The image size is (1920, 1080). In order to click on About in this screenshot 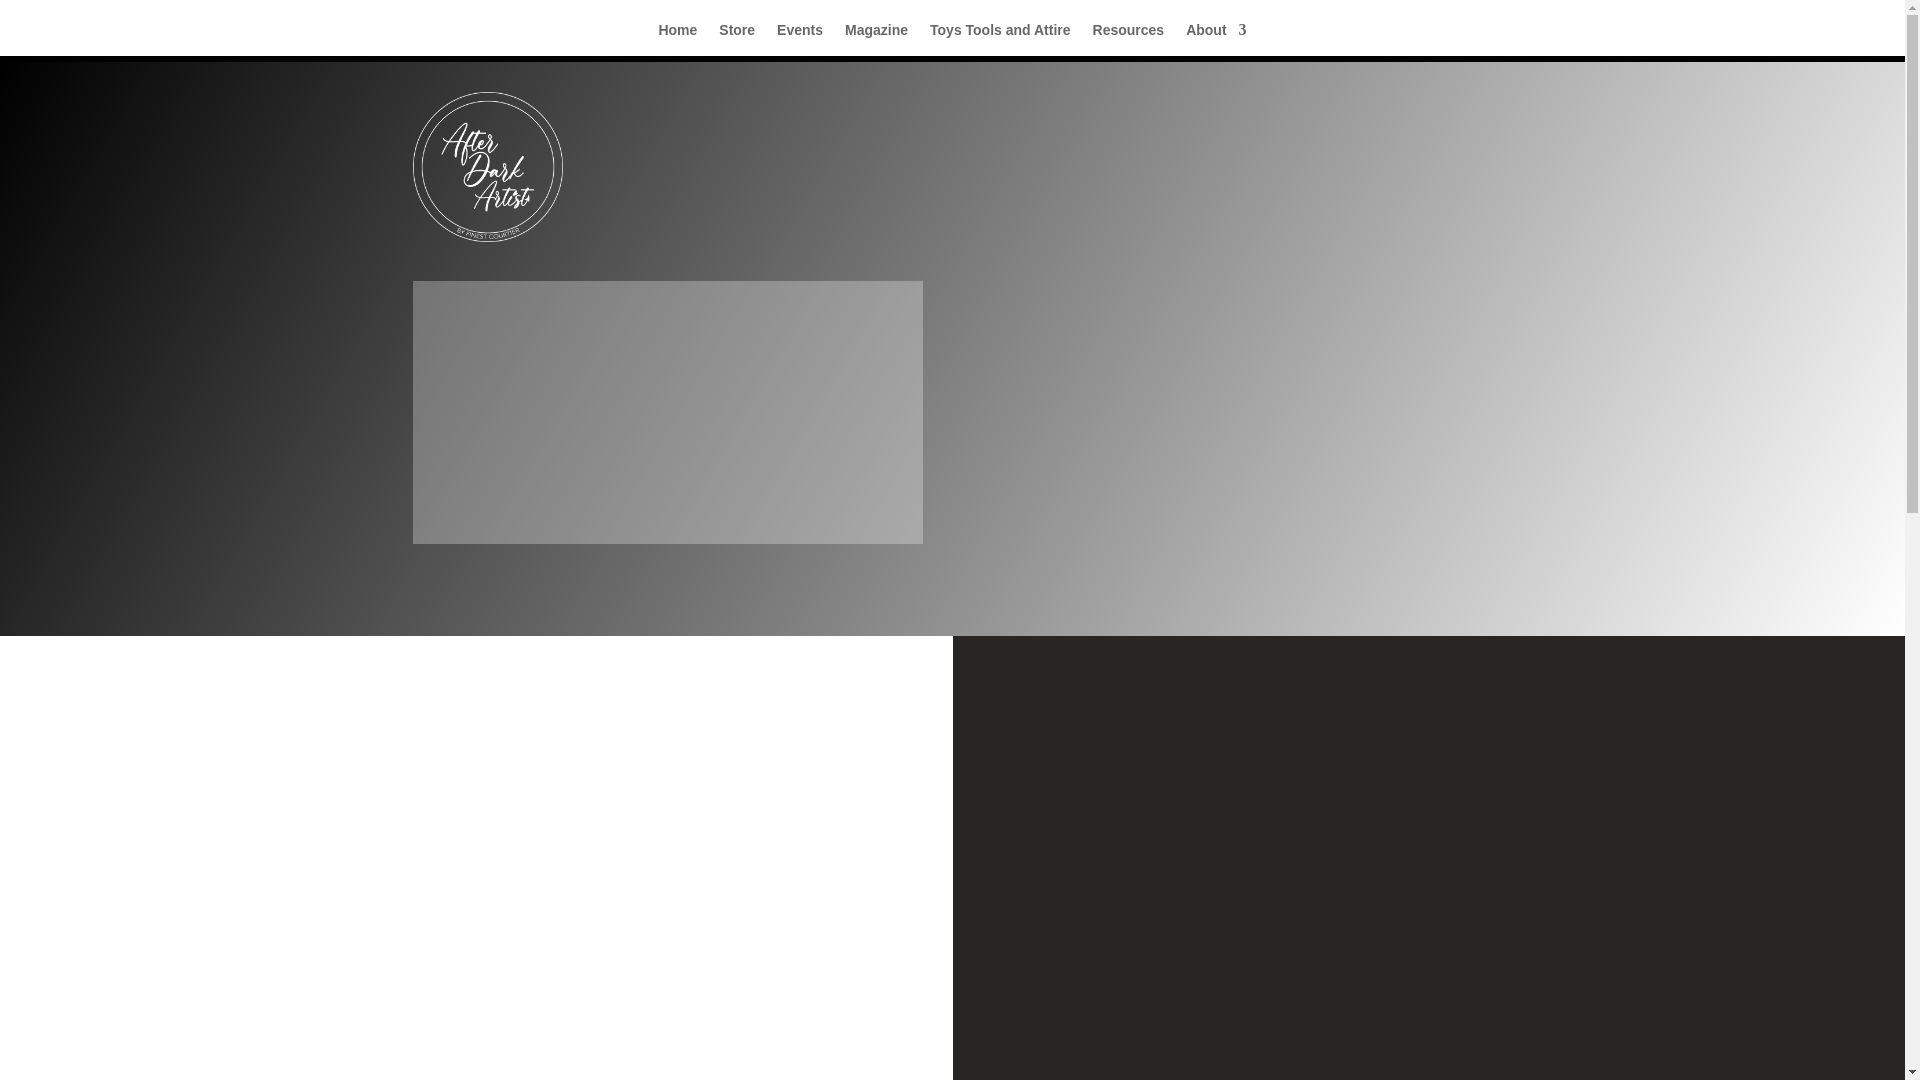, I will do `click(1216, 34)`.